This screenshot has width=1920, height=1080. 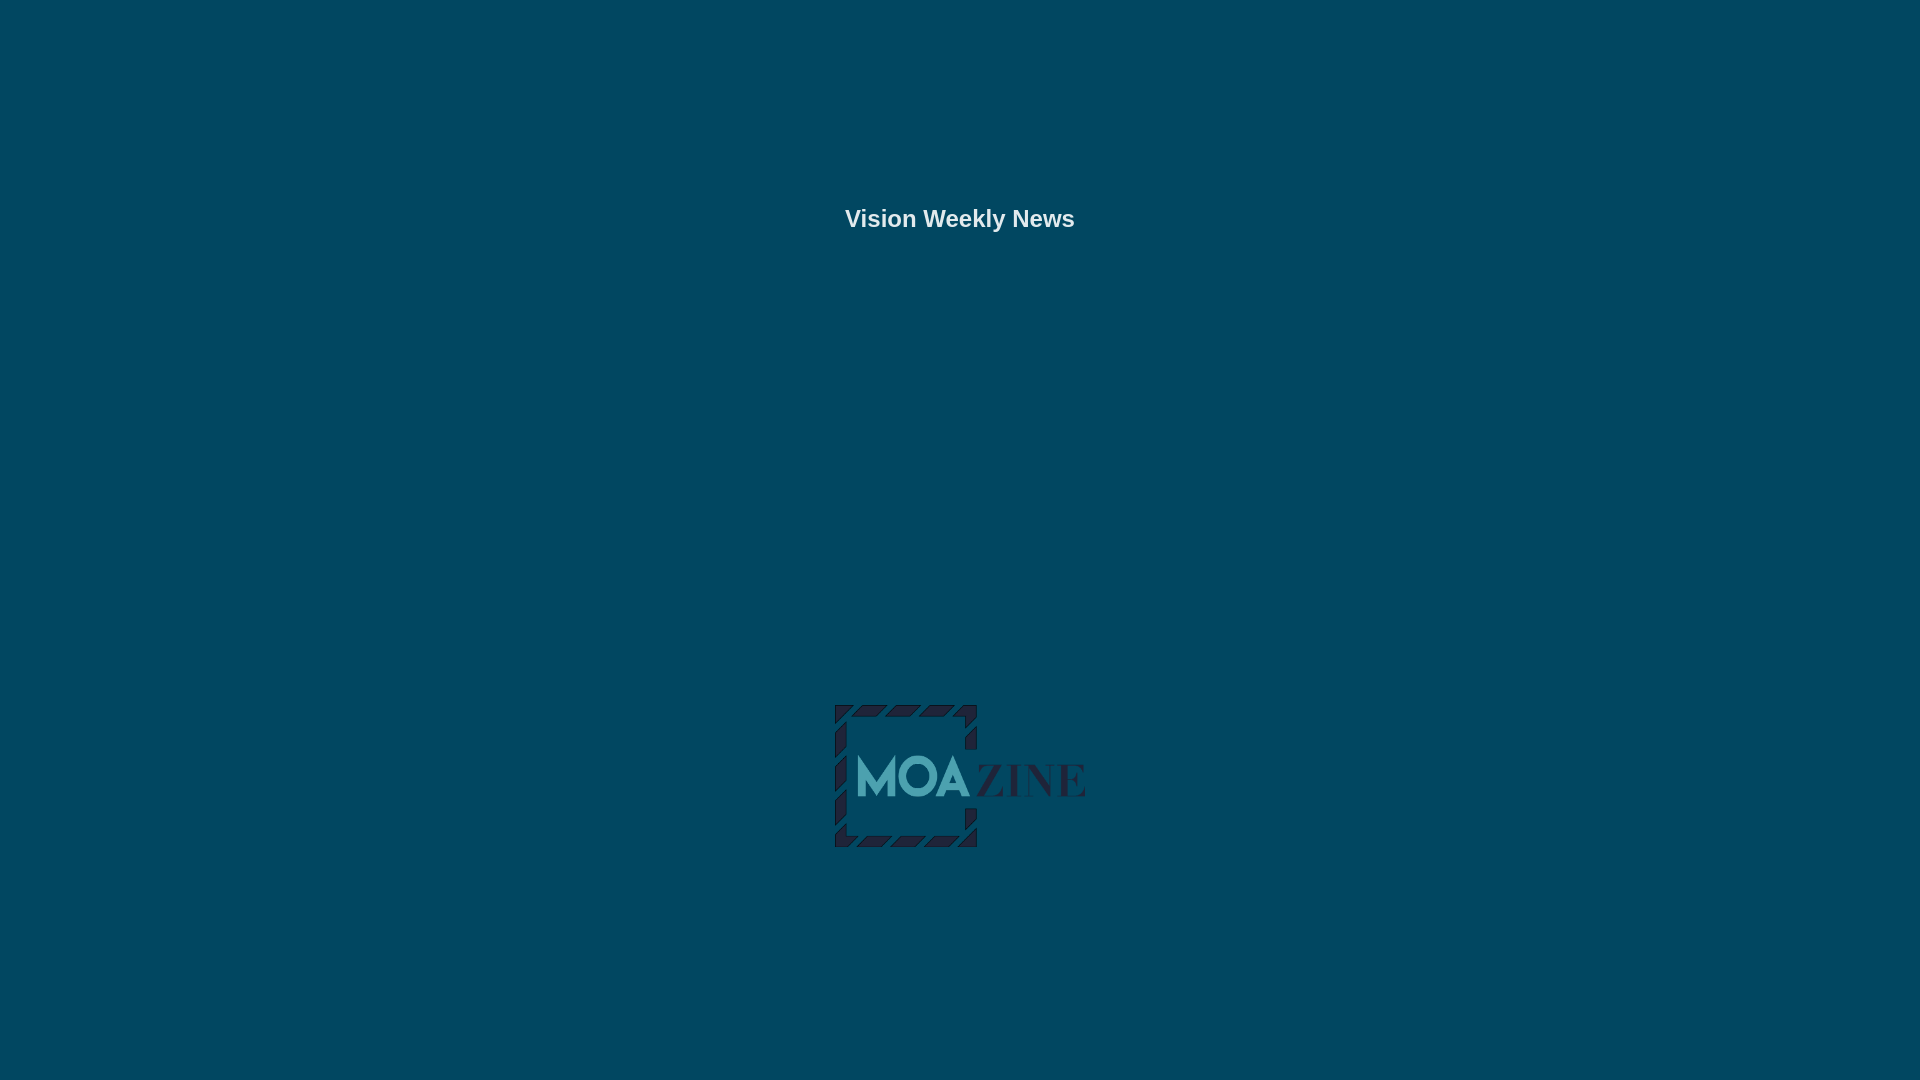 I want to click on MOAZINE, so click(x=1830, y=24).